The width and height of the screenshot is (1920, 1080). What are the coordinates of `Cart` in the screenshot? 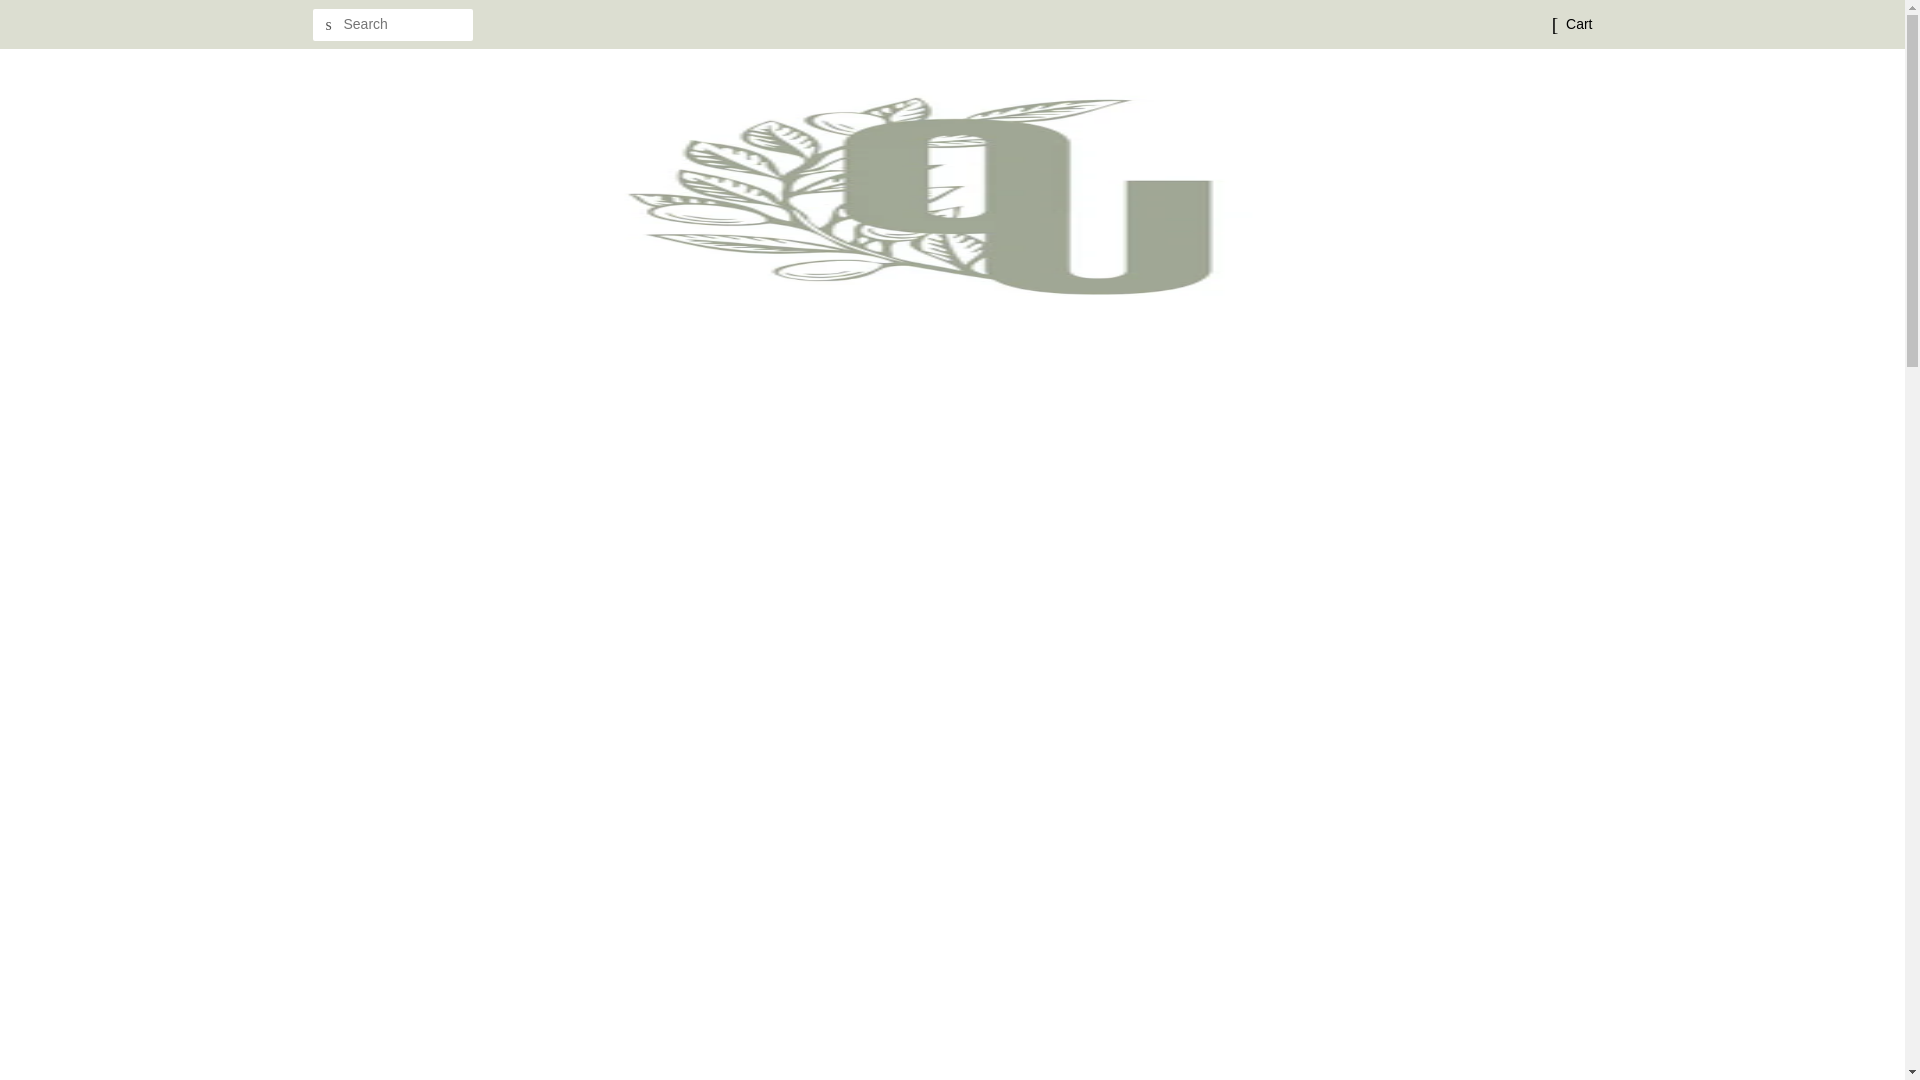 It's located at (1578, 24).